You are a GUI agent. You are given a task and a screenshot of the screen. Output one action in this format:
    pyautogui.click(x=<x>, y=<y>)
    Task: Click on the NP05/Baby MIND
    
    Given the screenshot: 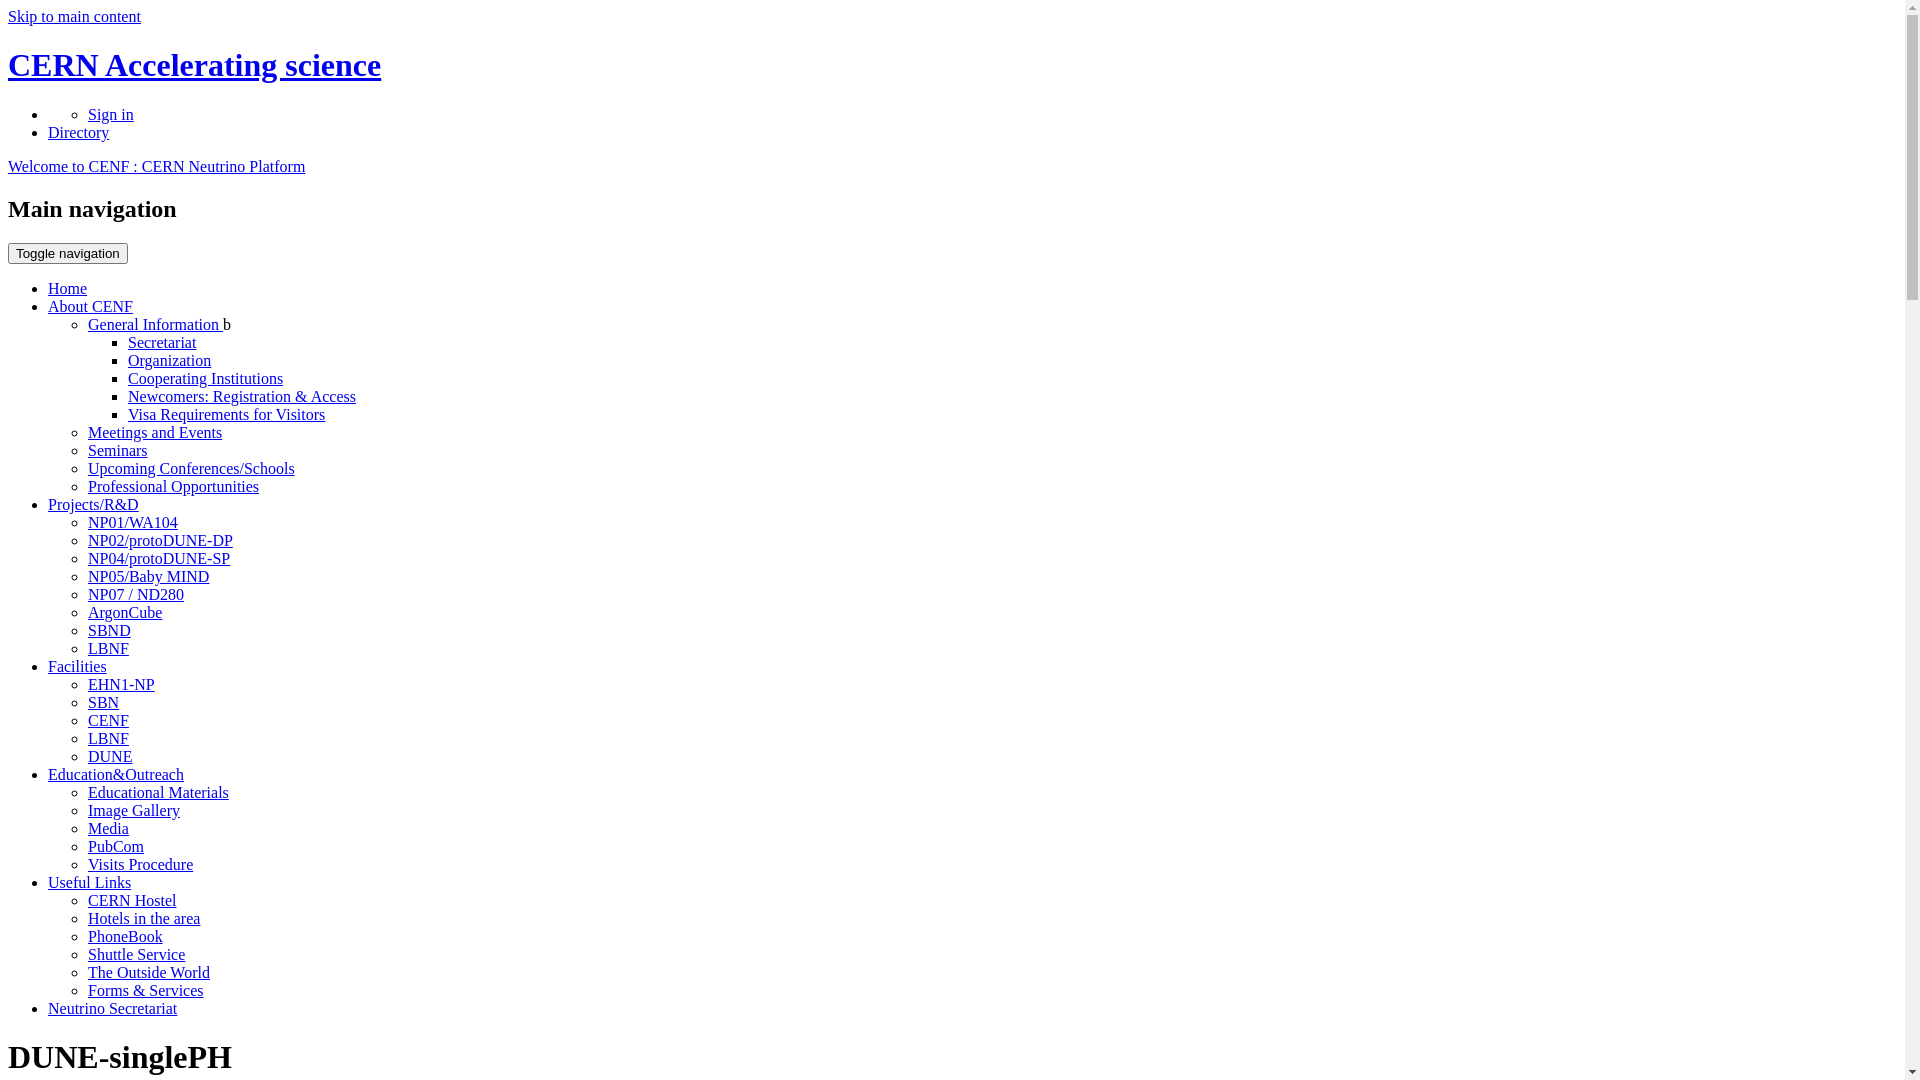 What is the action you would take?
    pyautogui.click(x=148, y=576)
    